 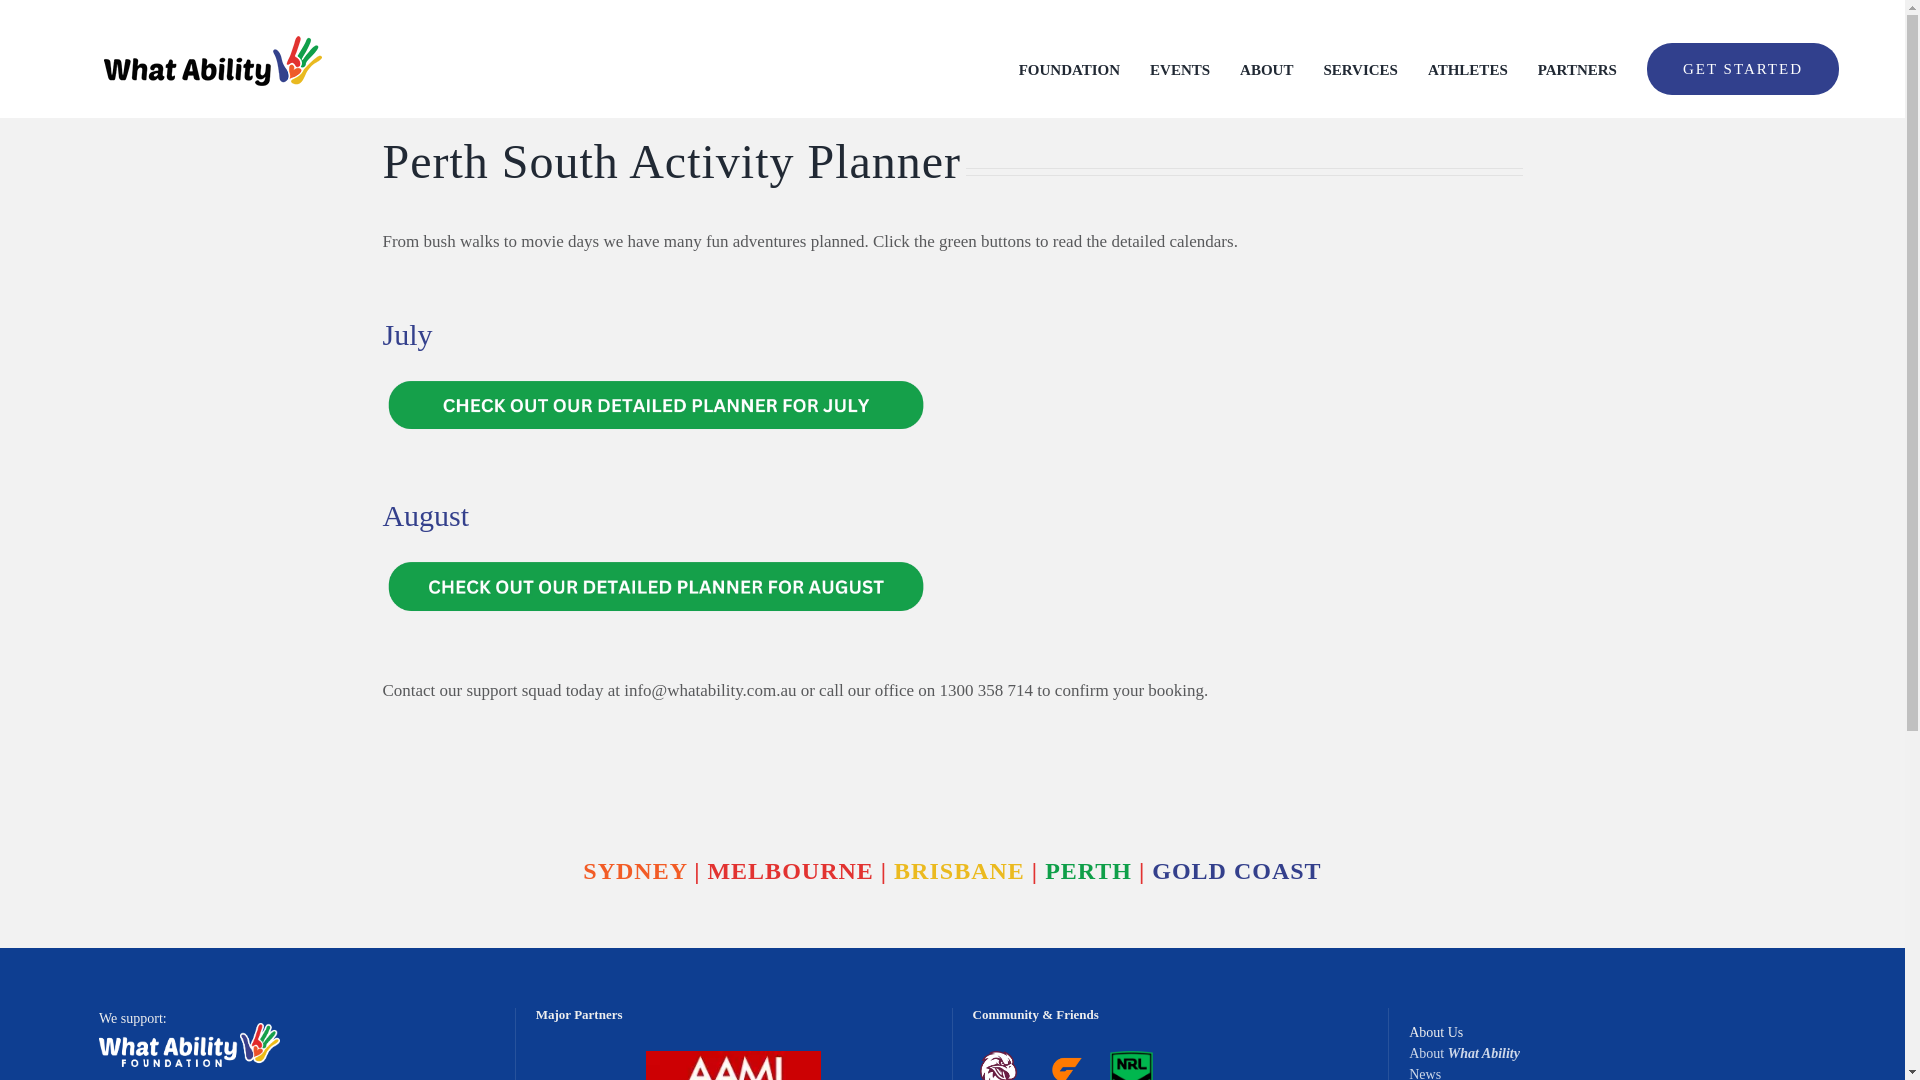 What do you see at coordinates (1180, 70) in the screenshot?
I see `EVENTS` at bounding box center [1180, 70].